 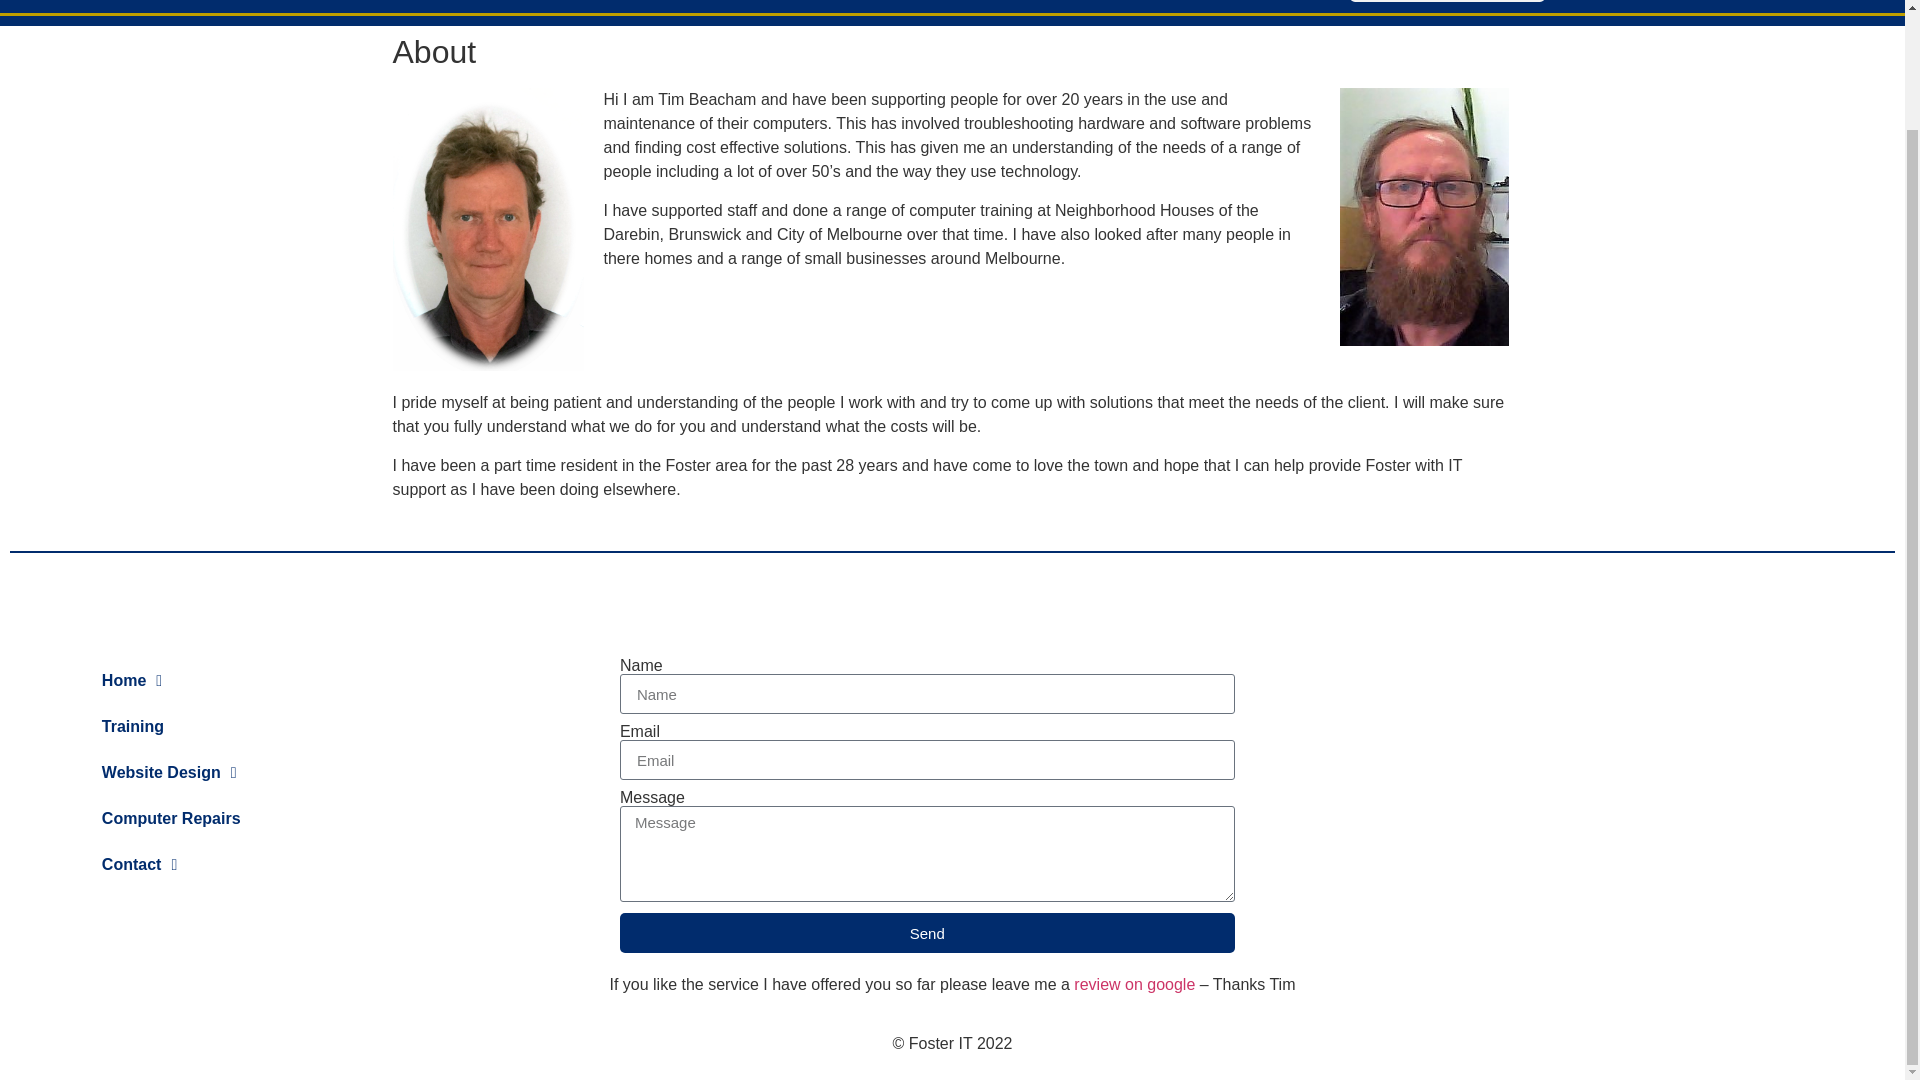 I want to click on CONTACT, so click(x=1270, y=4).